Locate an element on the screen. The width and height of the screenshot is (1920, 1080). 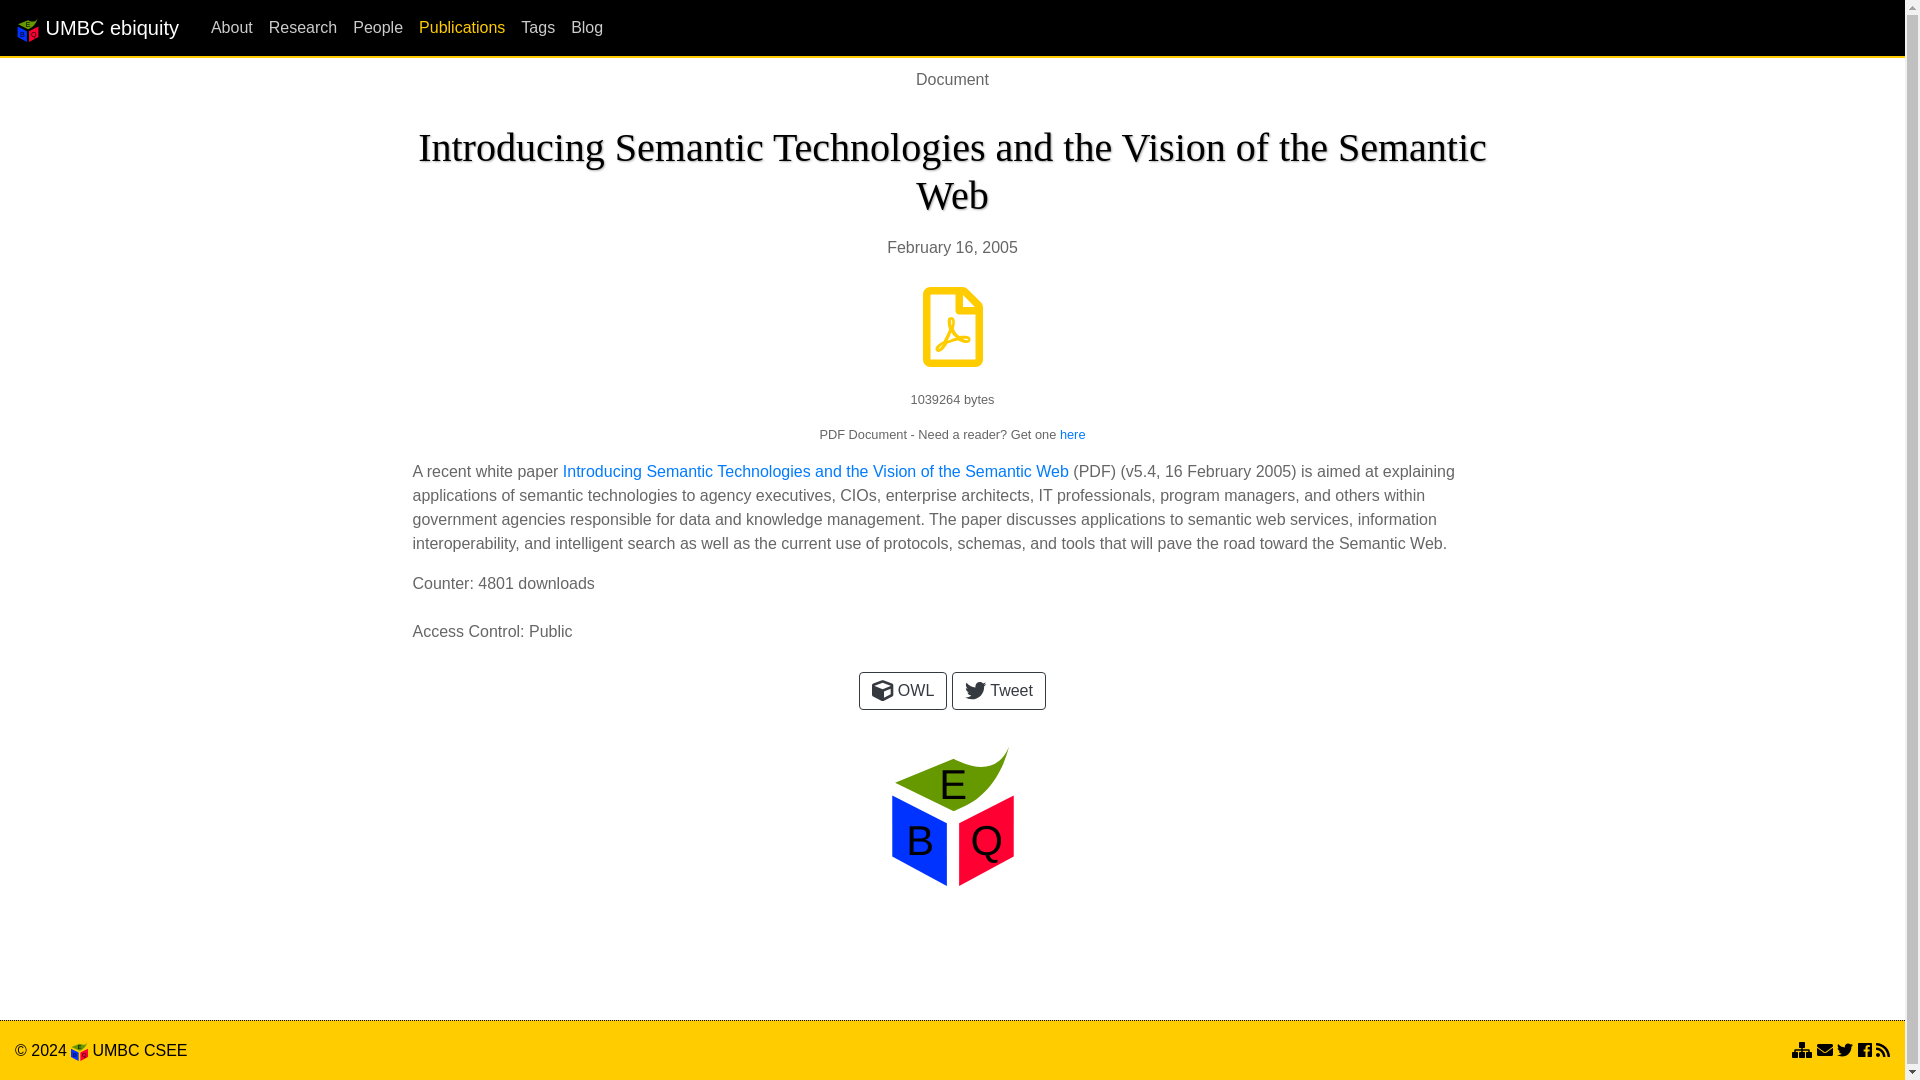
People is located at coordinates (370, 27).